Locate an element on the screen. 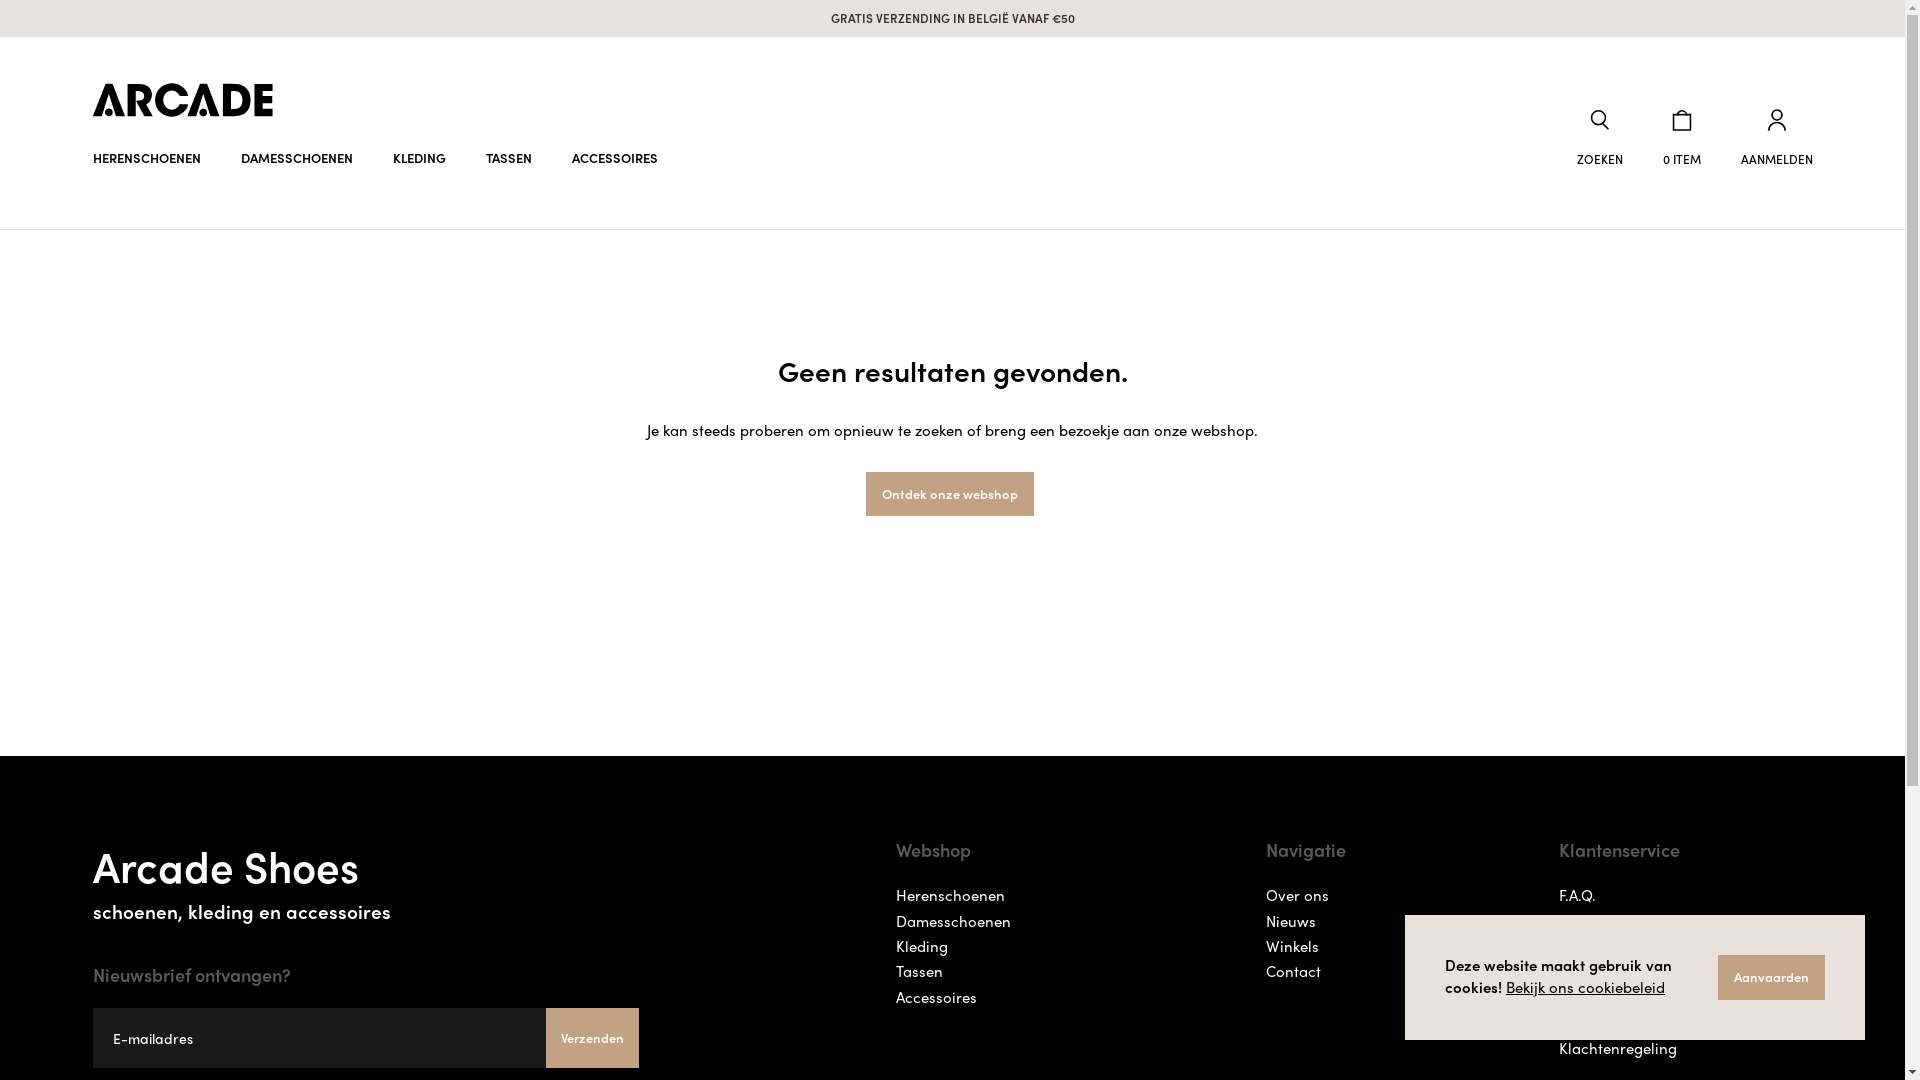 The image size is (1920, 1080). HERENSCHOENEN is located at coordinates (146, 158).